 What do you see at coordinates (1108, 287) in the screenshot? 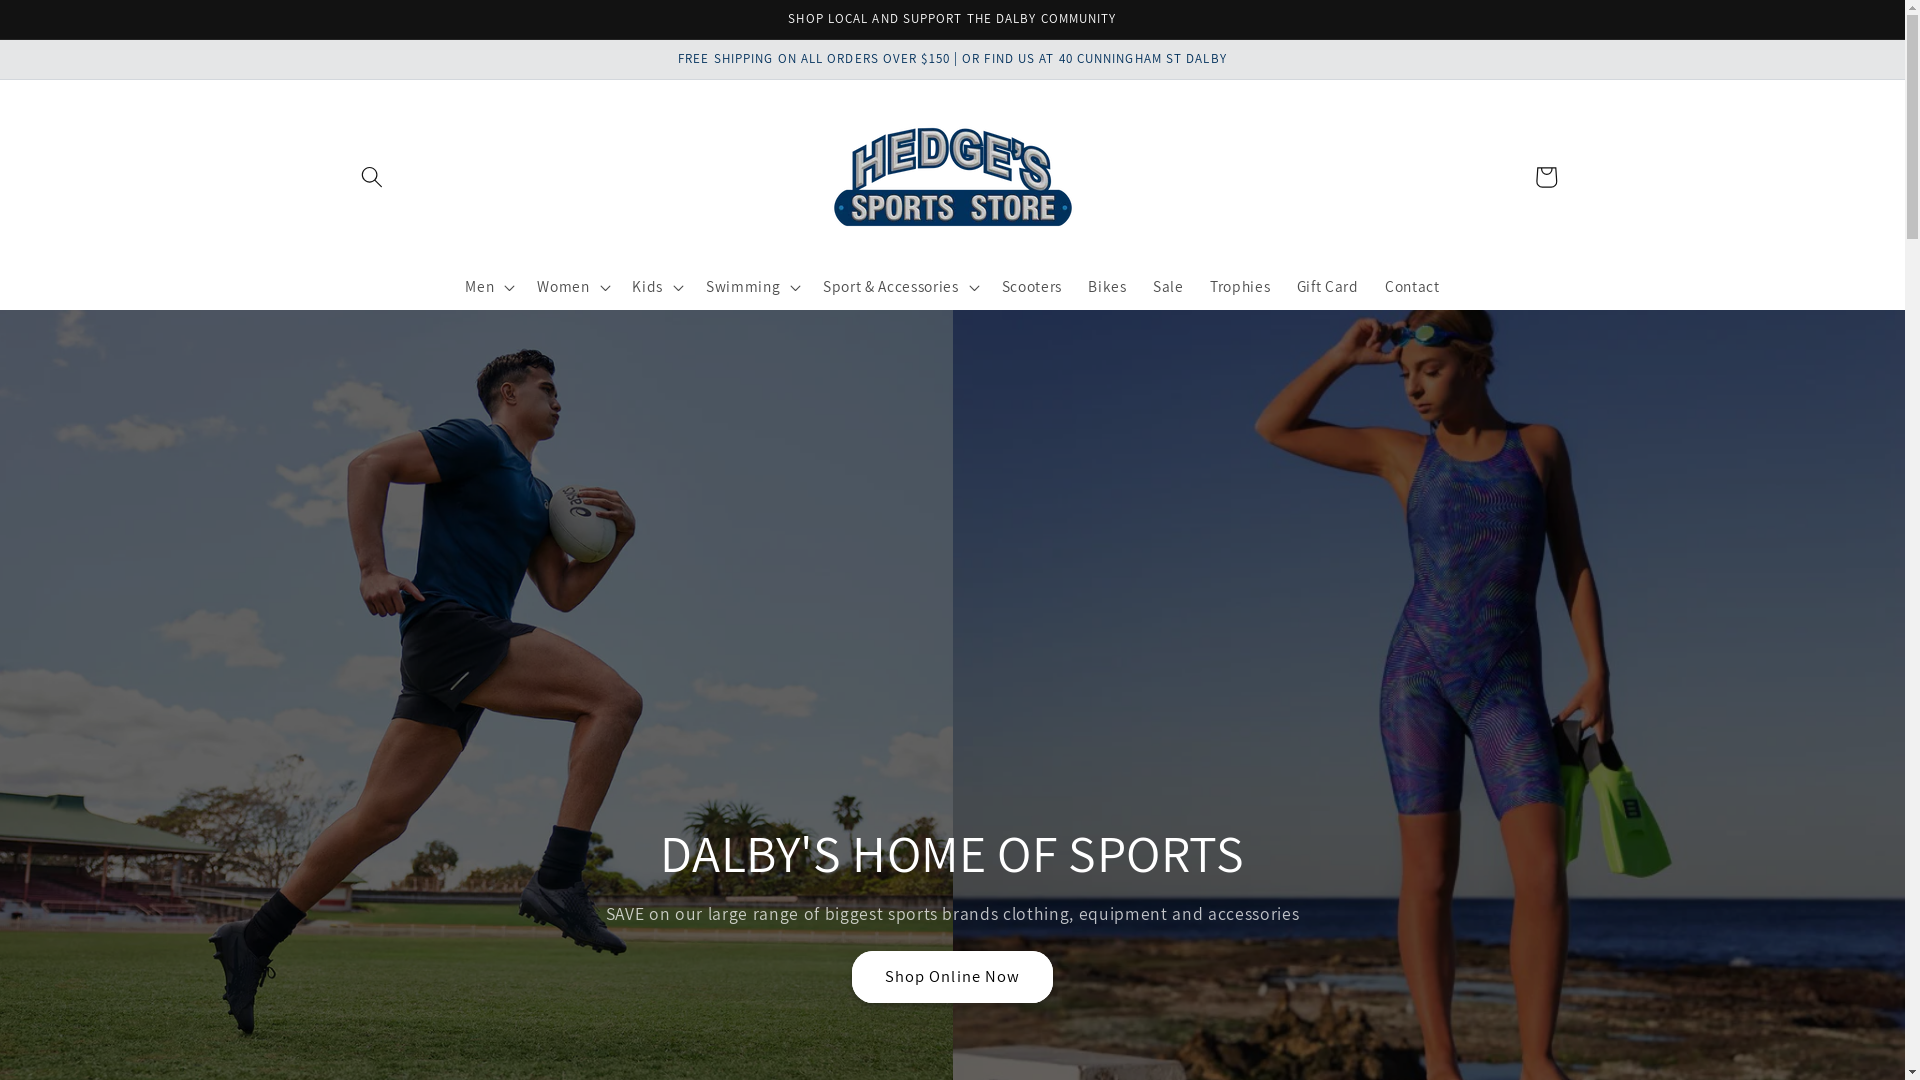
I see `Bikes` at bounding box center [1108, 287].